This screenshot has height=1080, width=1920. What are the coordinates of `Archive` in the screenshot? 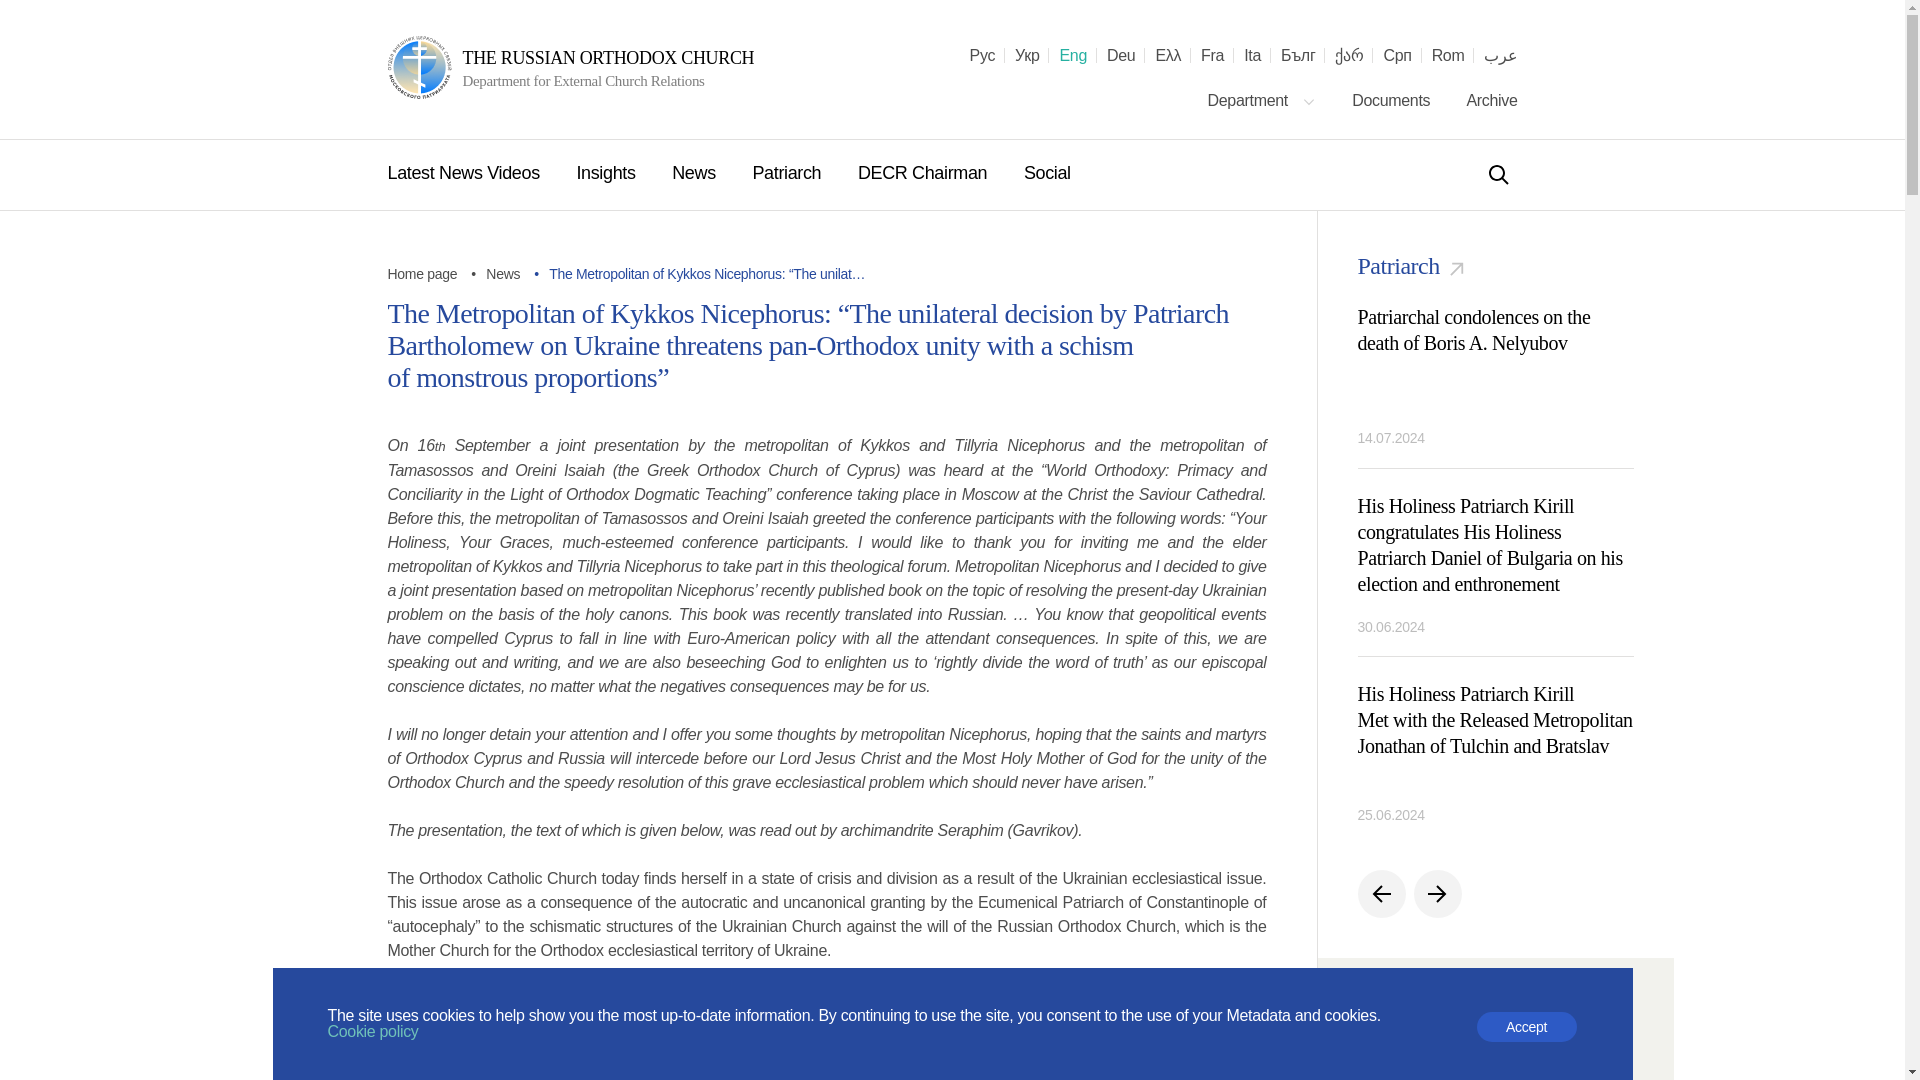 It's located at (1491, 100).